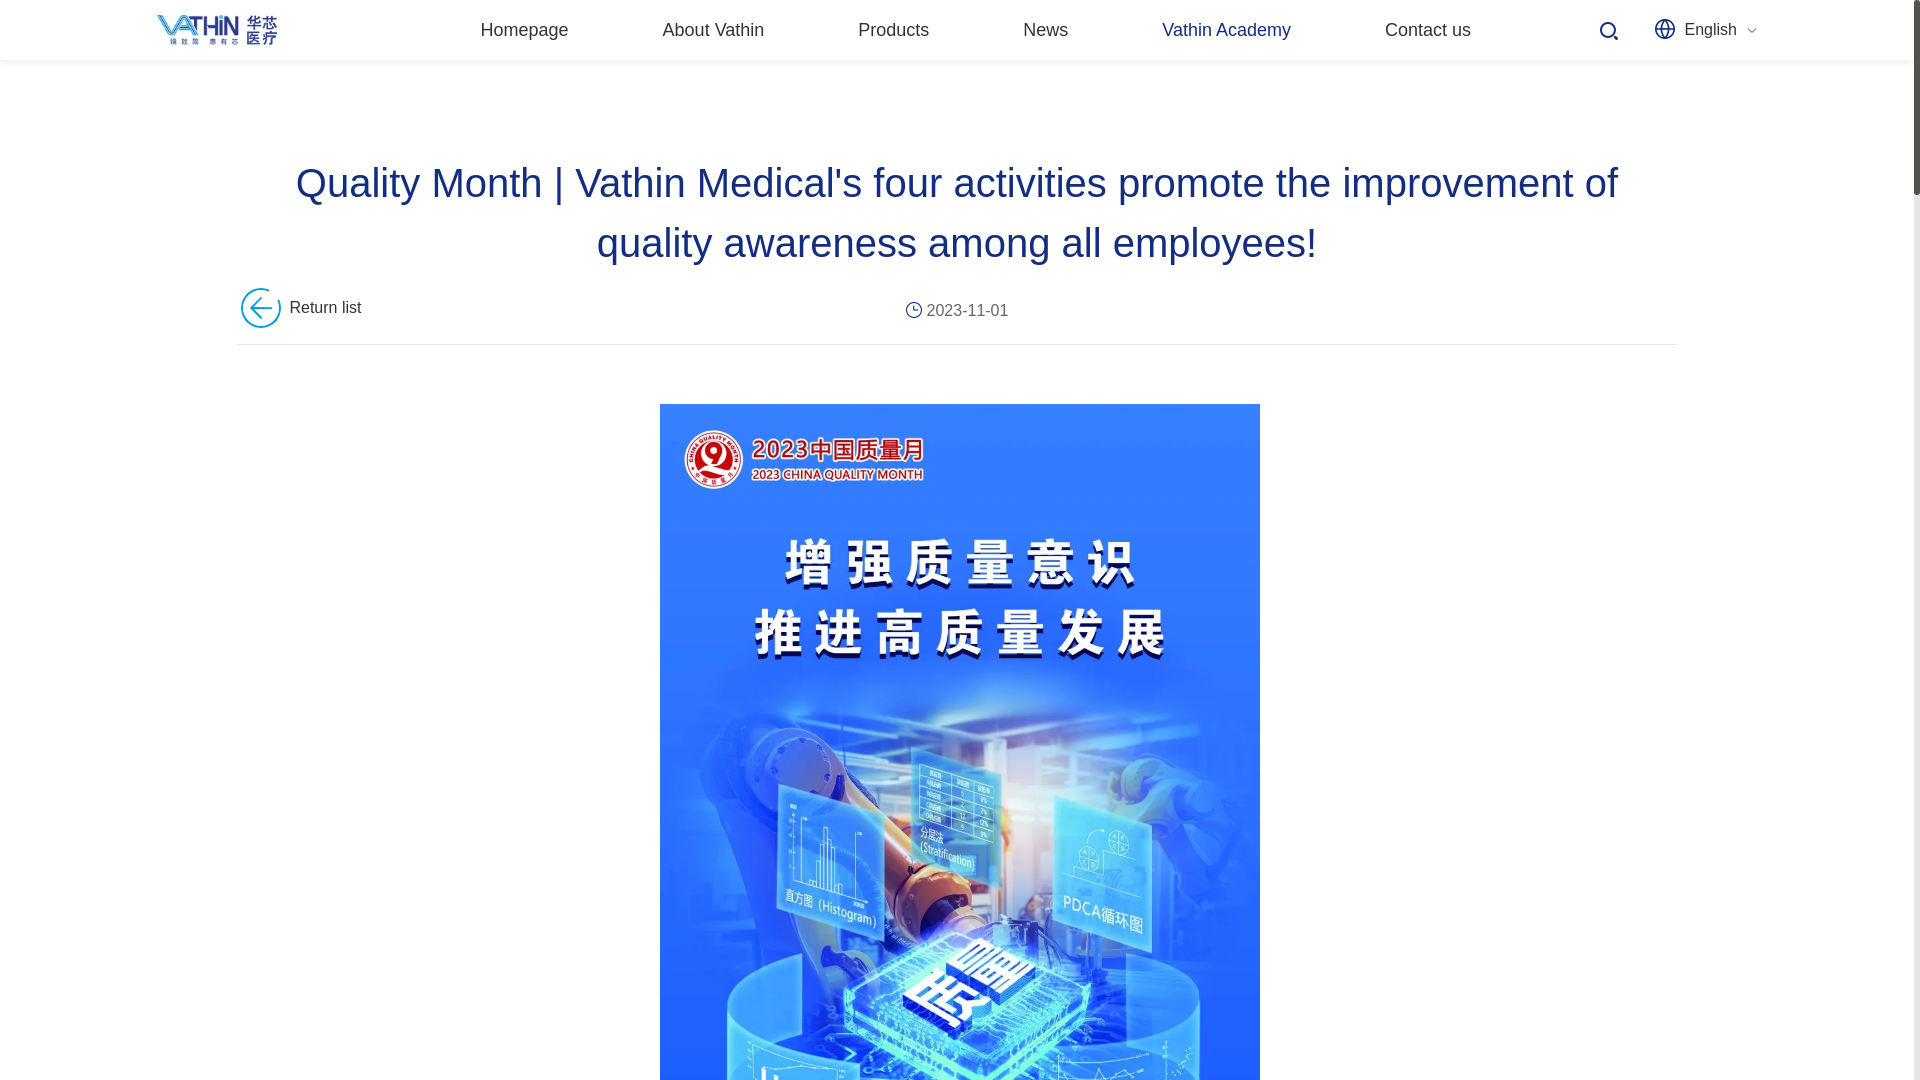  Describe the element at coordinates (1045, 30) in the screenshot. I see `News` at that location.